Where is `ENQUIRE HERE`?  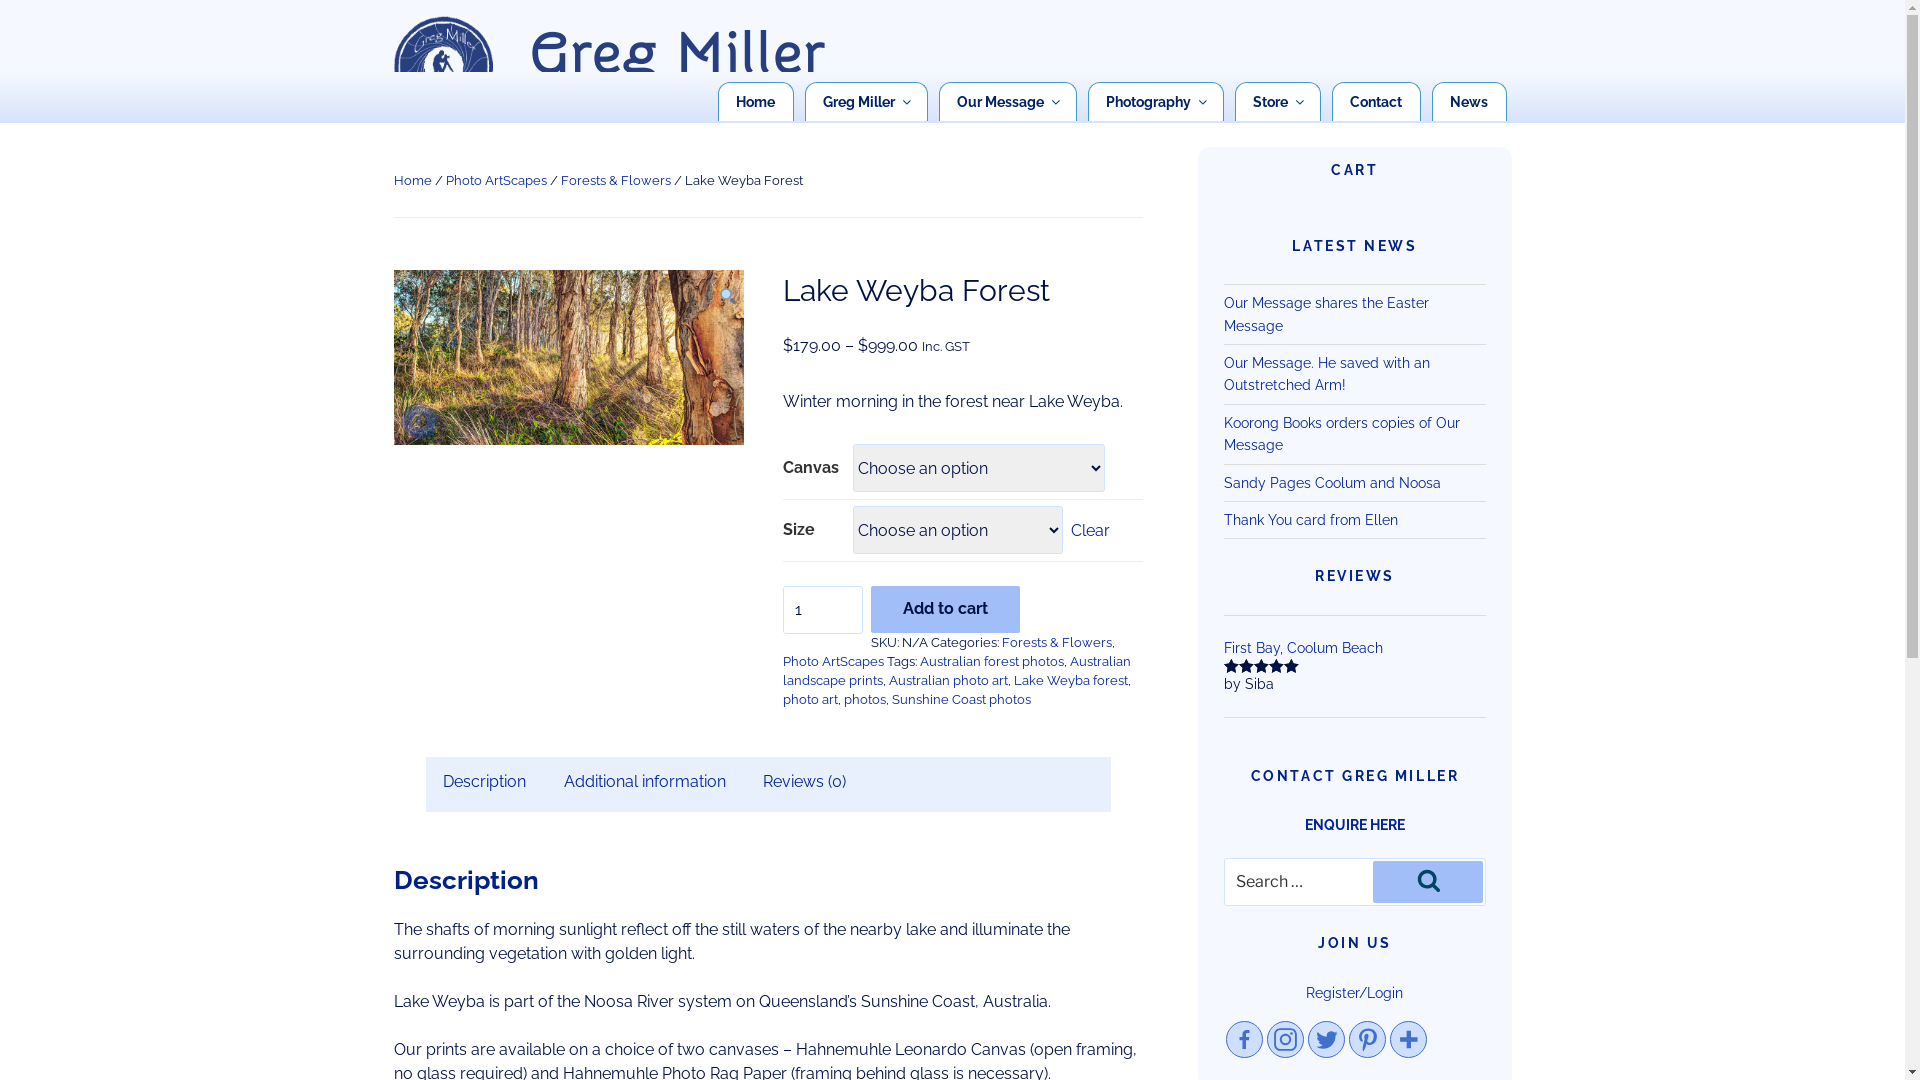 ENQUIRE HERE is located at coordinates (1355, 825).